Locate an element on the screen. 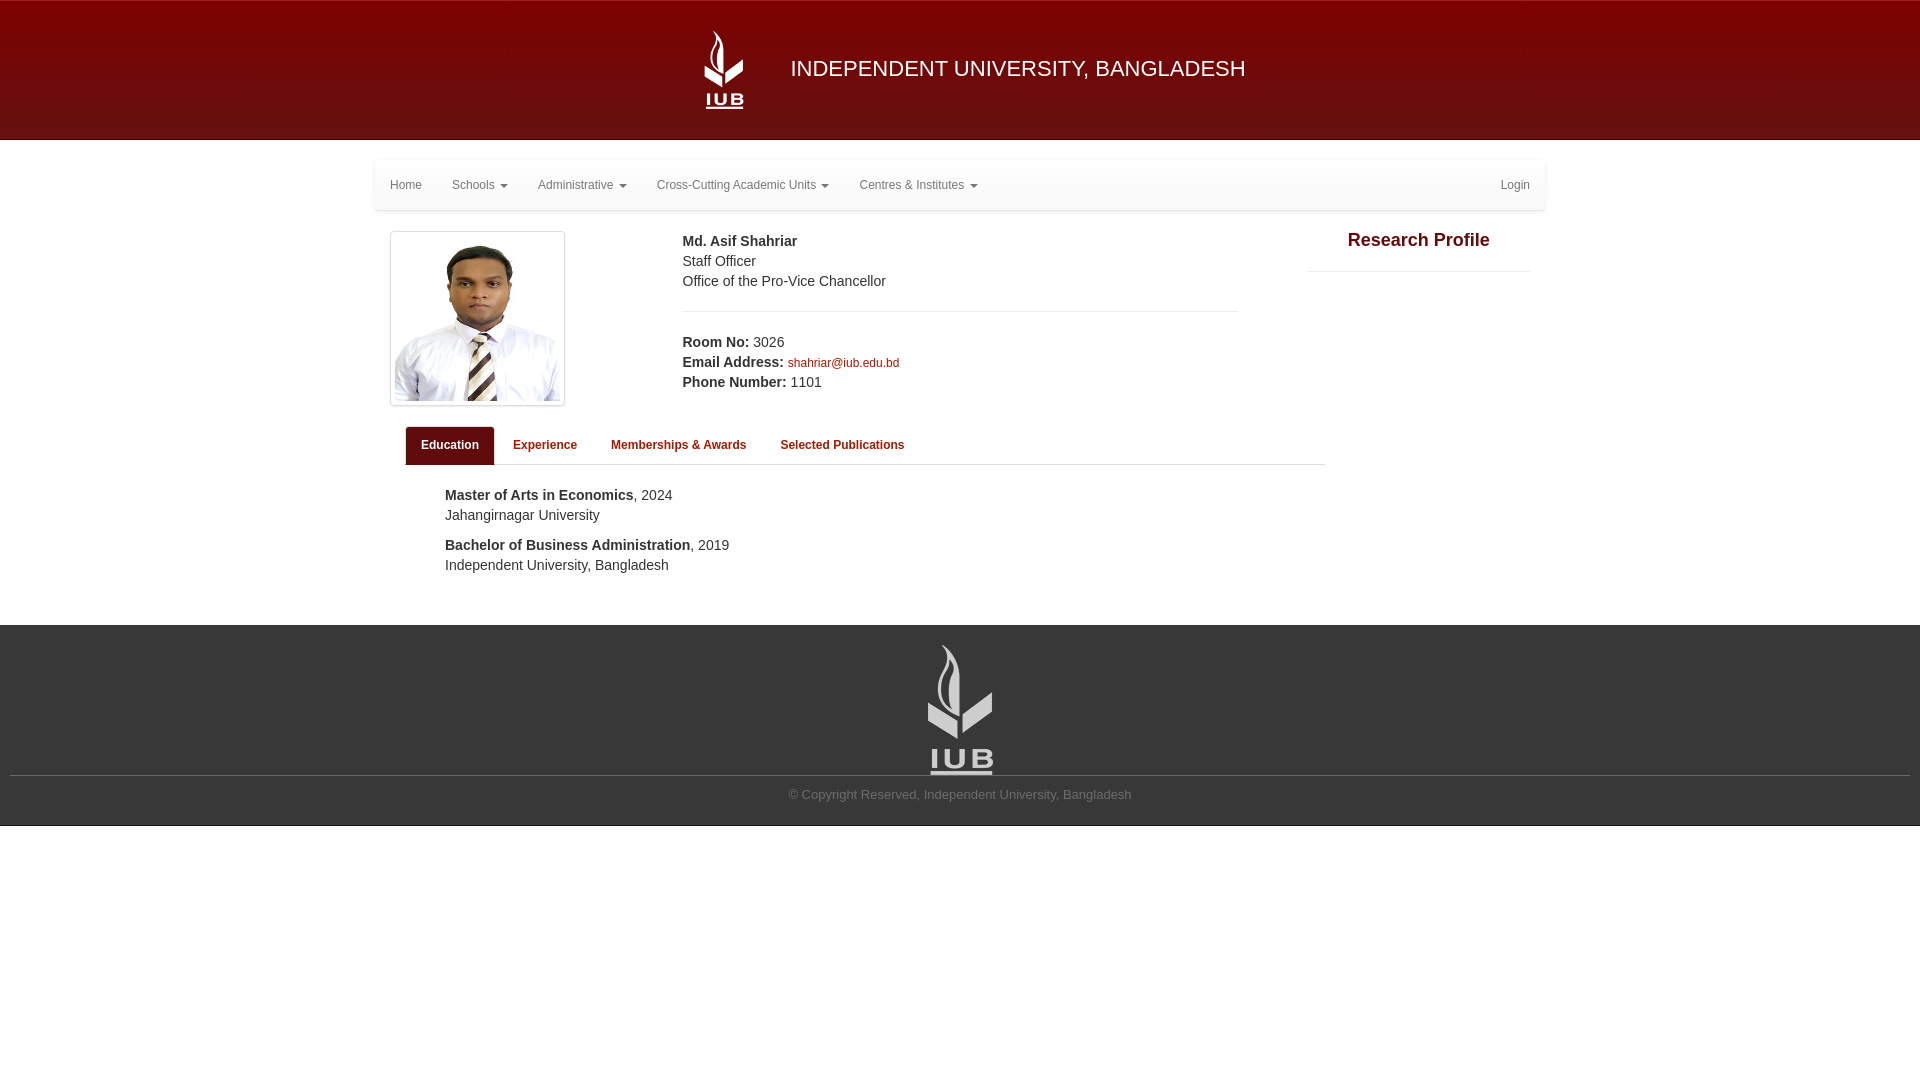 The image size is (1920, 1080). Cross-Cutting Academic Units is located at coordinates (744, 185).